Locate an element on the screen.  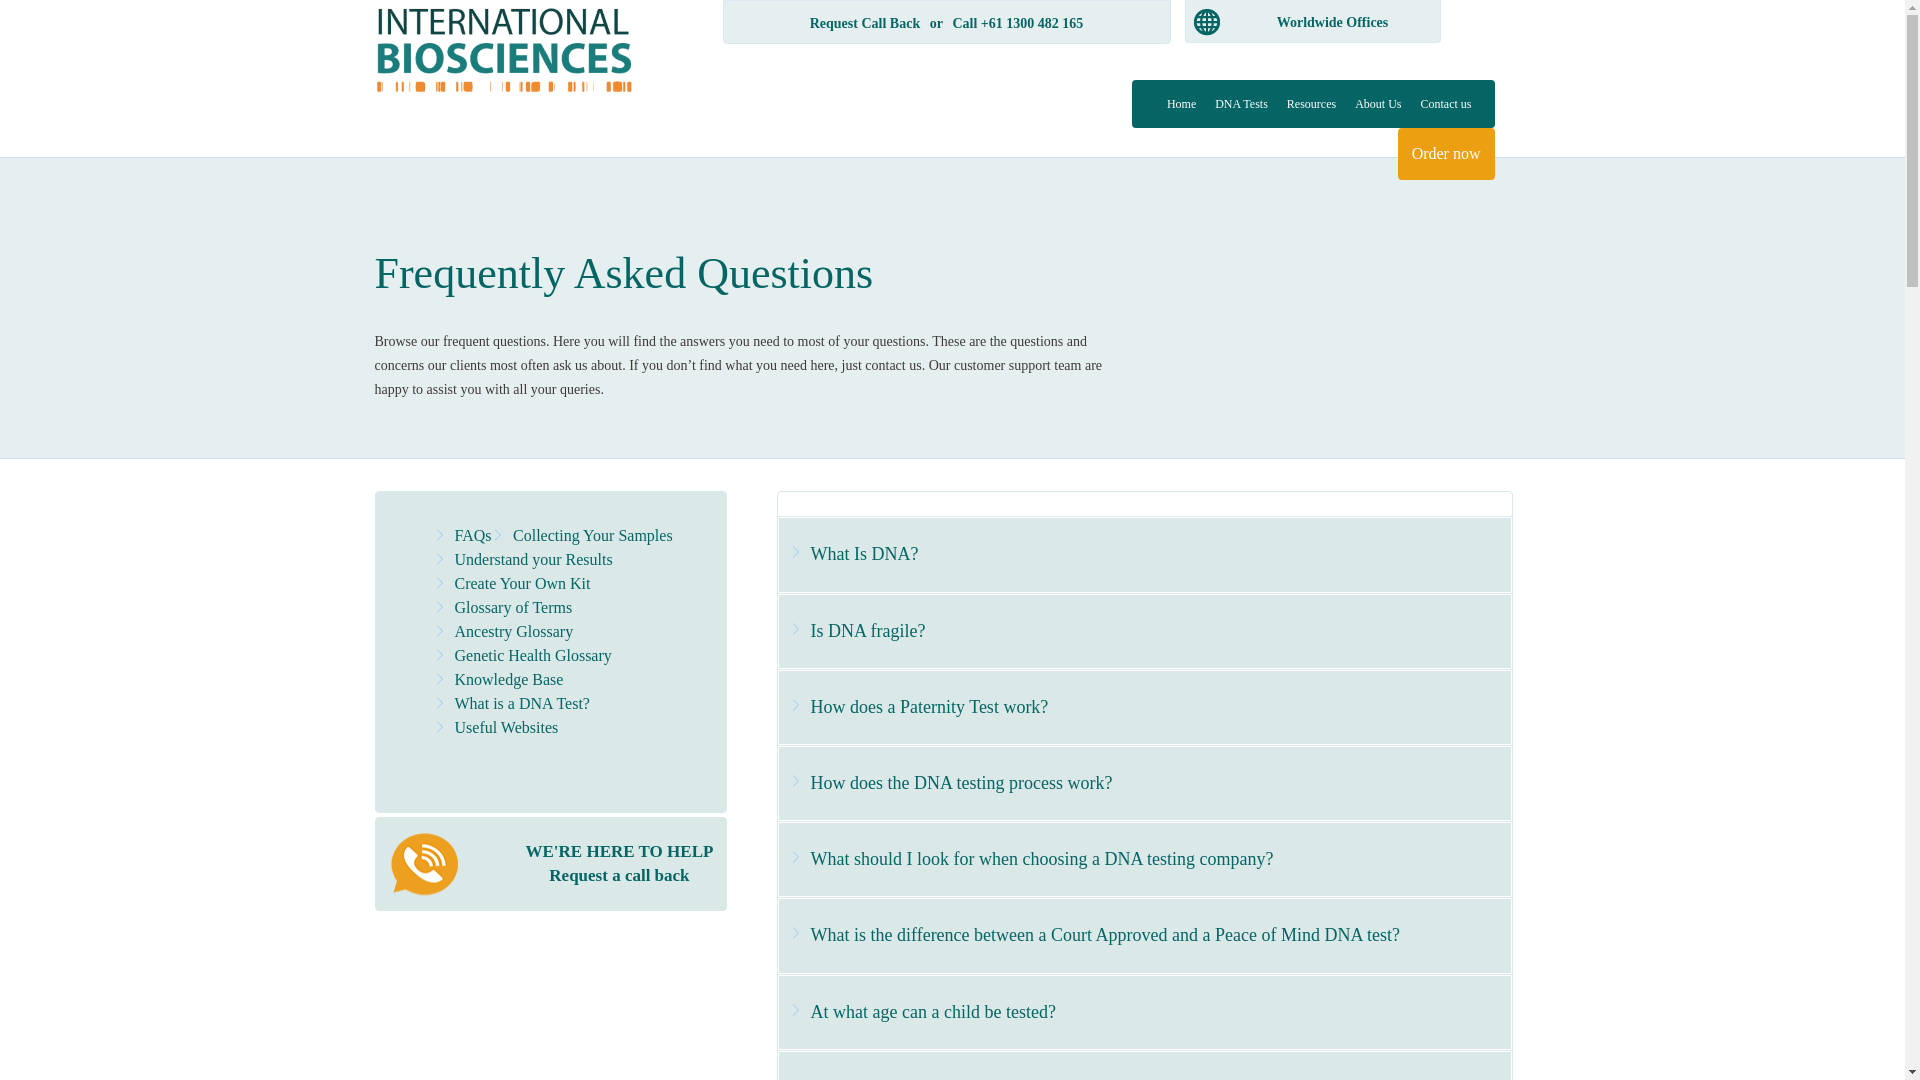
Genetic Health Glossary is located at coordinates (532, 656).